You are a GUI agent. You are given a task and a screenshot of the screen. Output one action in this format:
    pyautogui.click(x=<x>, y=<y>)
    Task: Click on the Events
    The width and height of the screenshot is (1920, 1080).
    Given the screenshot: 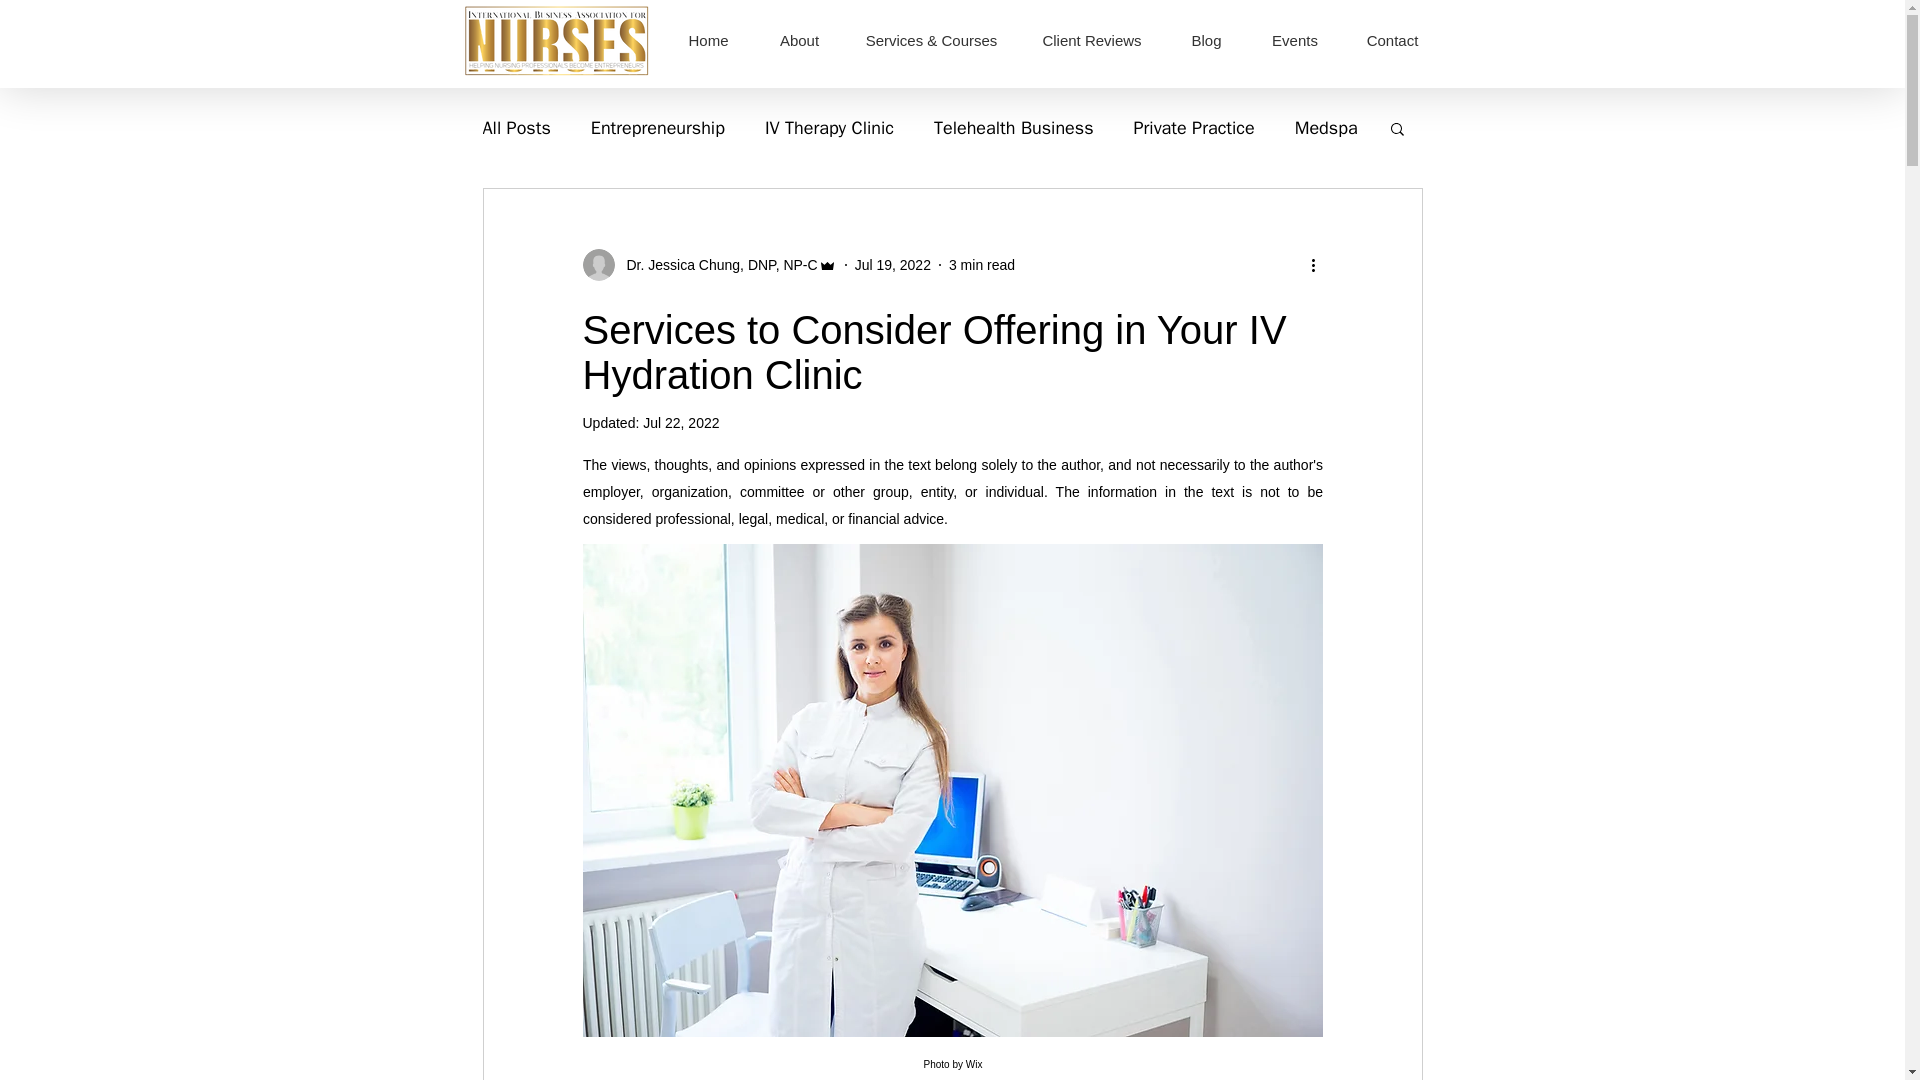 What is the action you would take?
    pyautogui.click(x=1295, y=40)
    